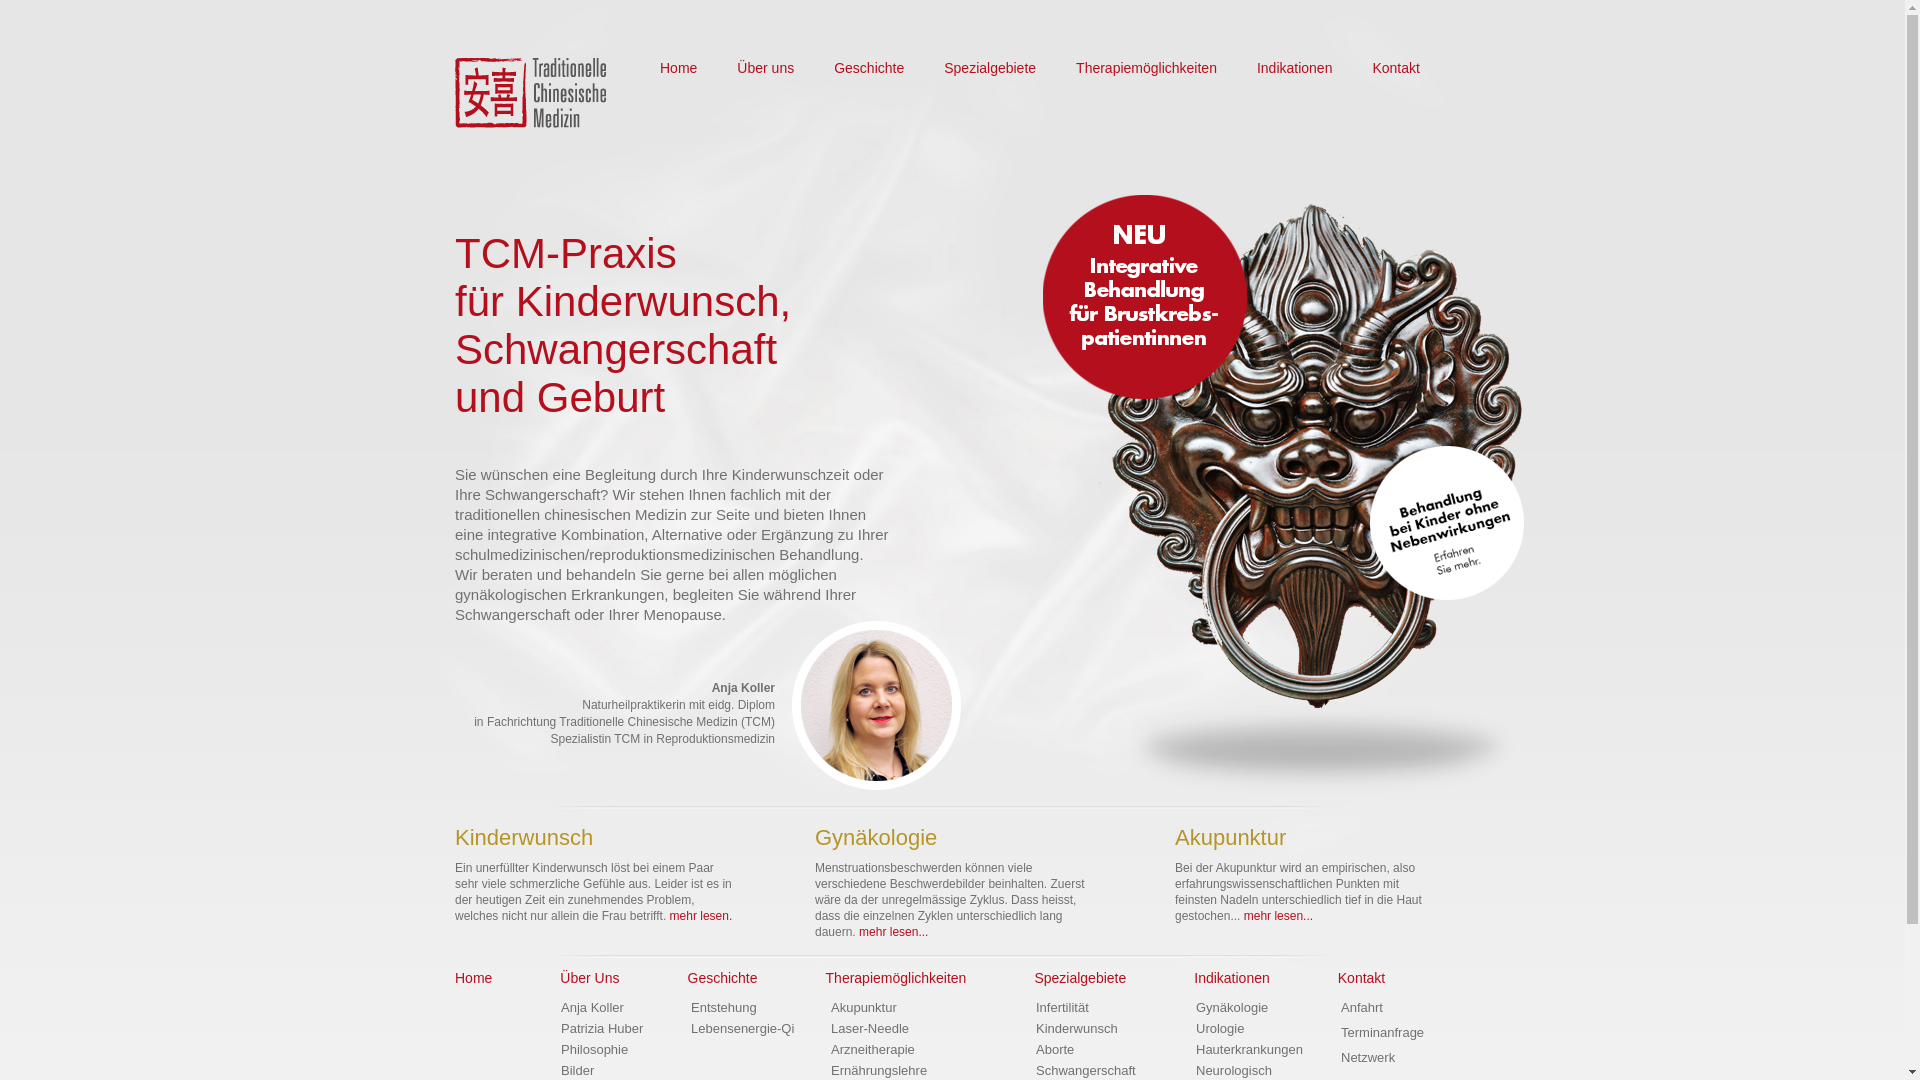 The width and height of the screenshot is (1920, 1080). What do you see at coordinates (1234, 1070) in the screenshot?
I see `Neurologisch` at bounding box center [1234, 1070].